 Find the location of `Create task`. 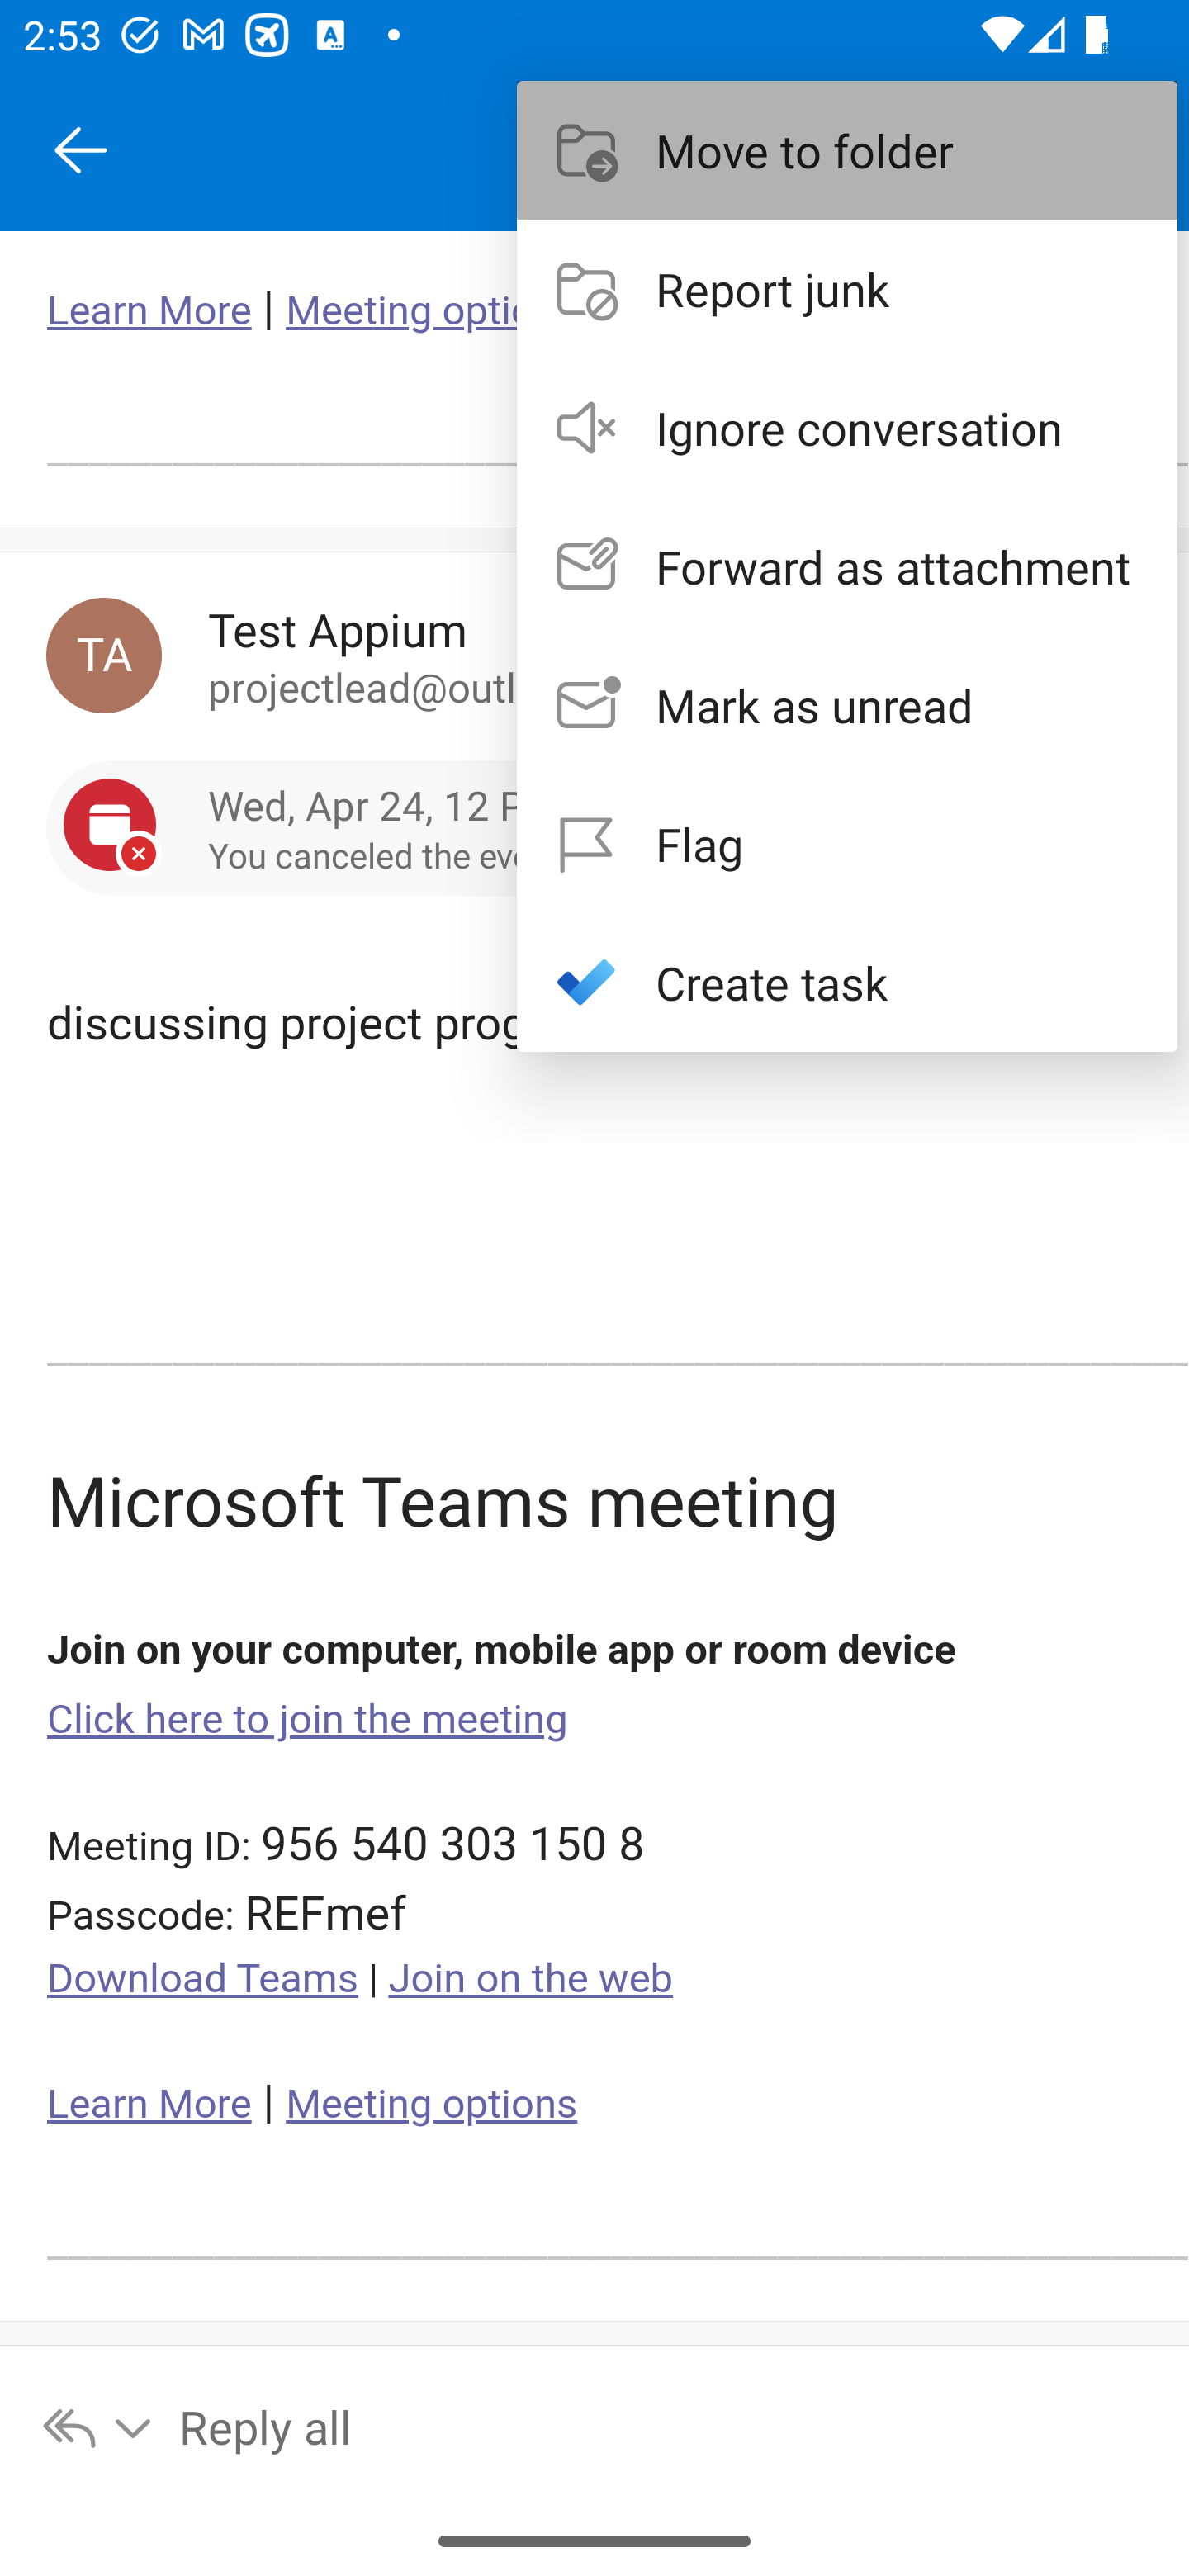

Create task is located at coordinates (847, 981).